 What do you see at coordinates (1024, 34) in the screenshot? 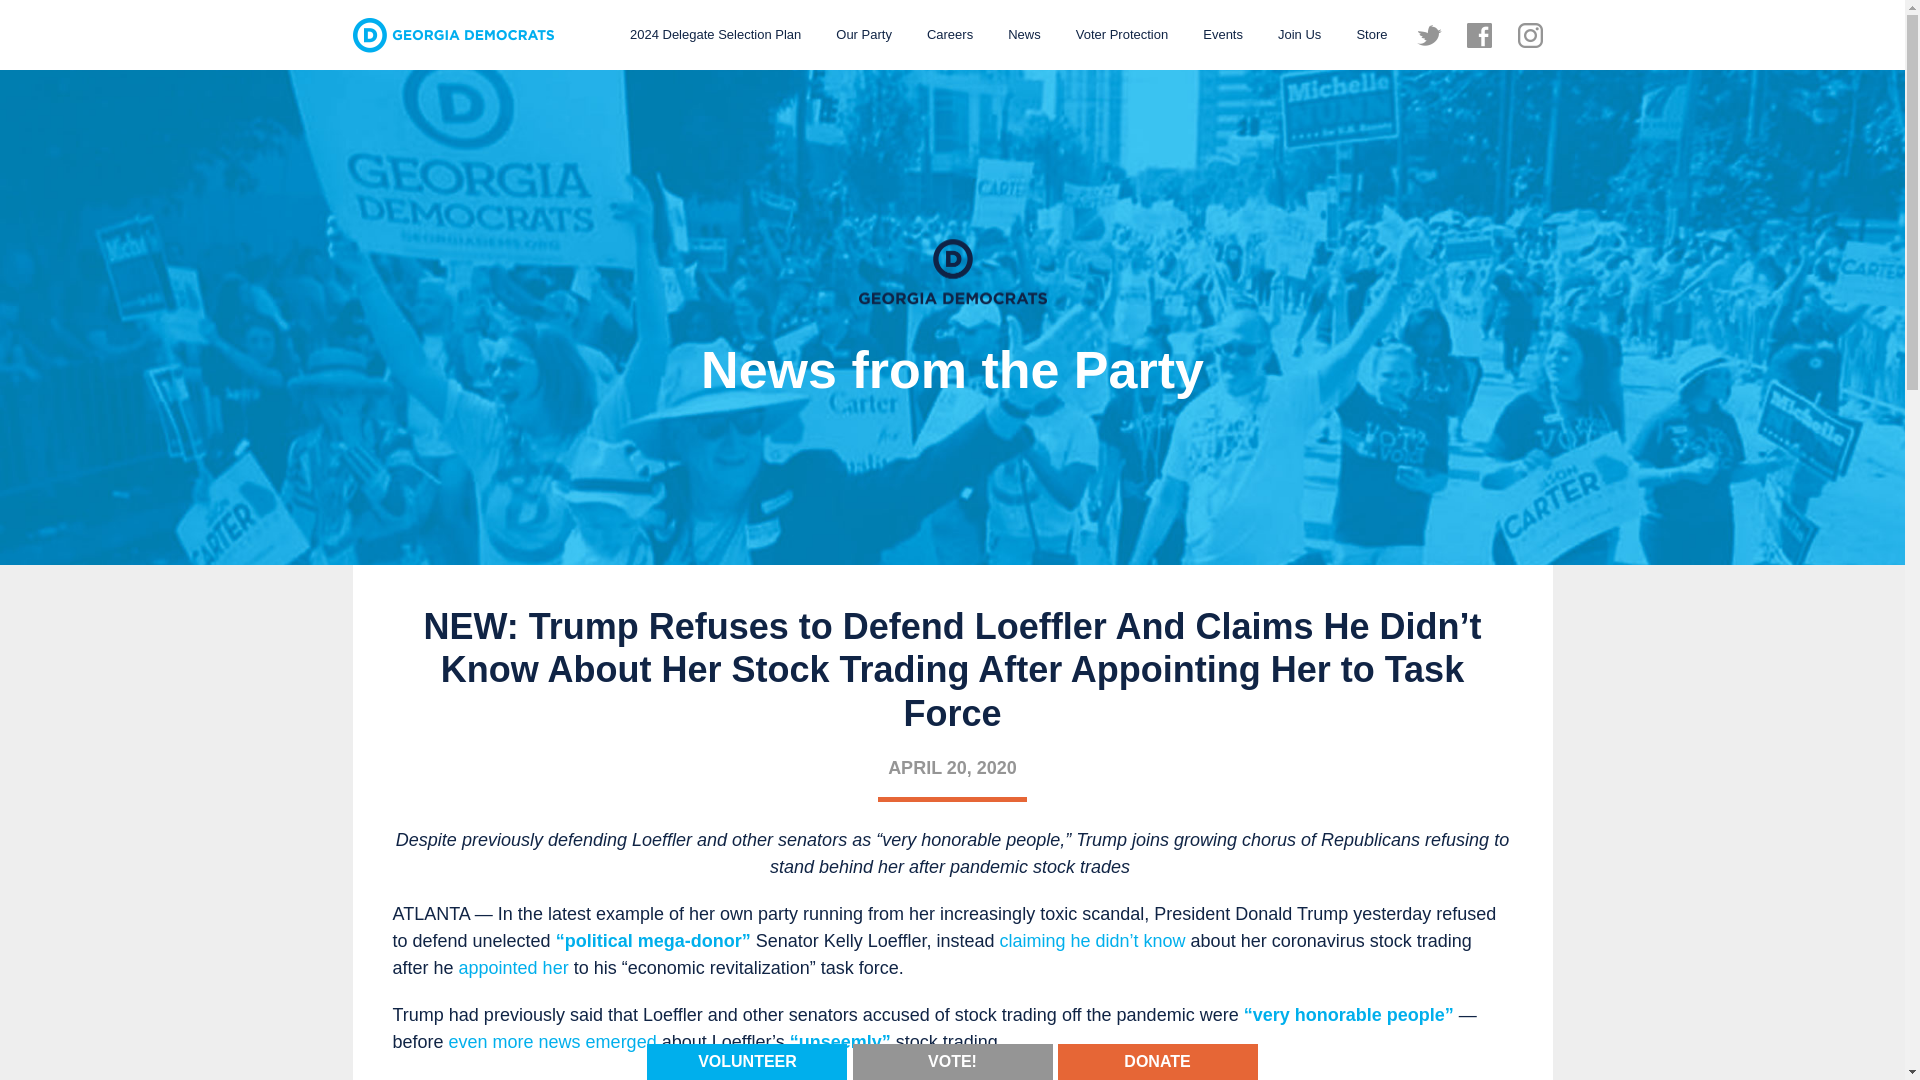
I see `News` at bounding box center [1024, 34].